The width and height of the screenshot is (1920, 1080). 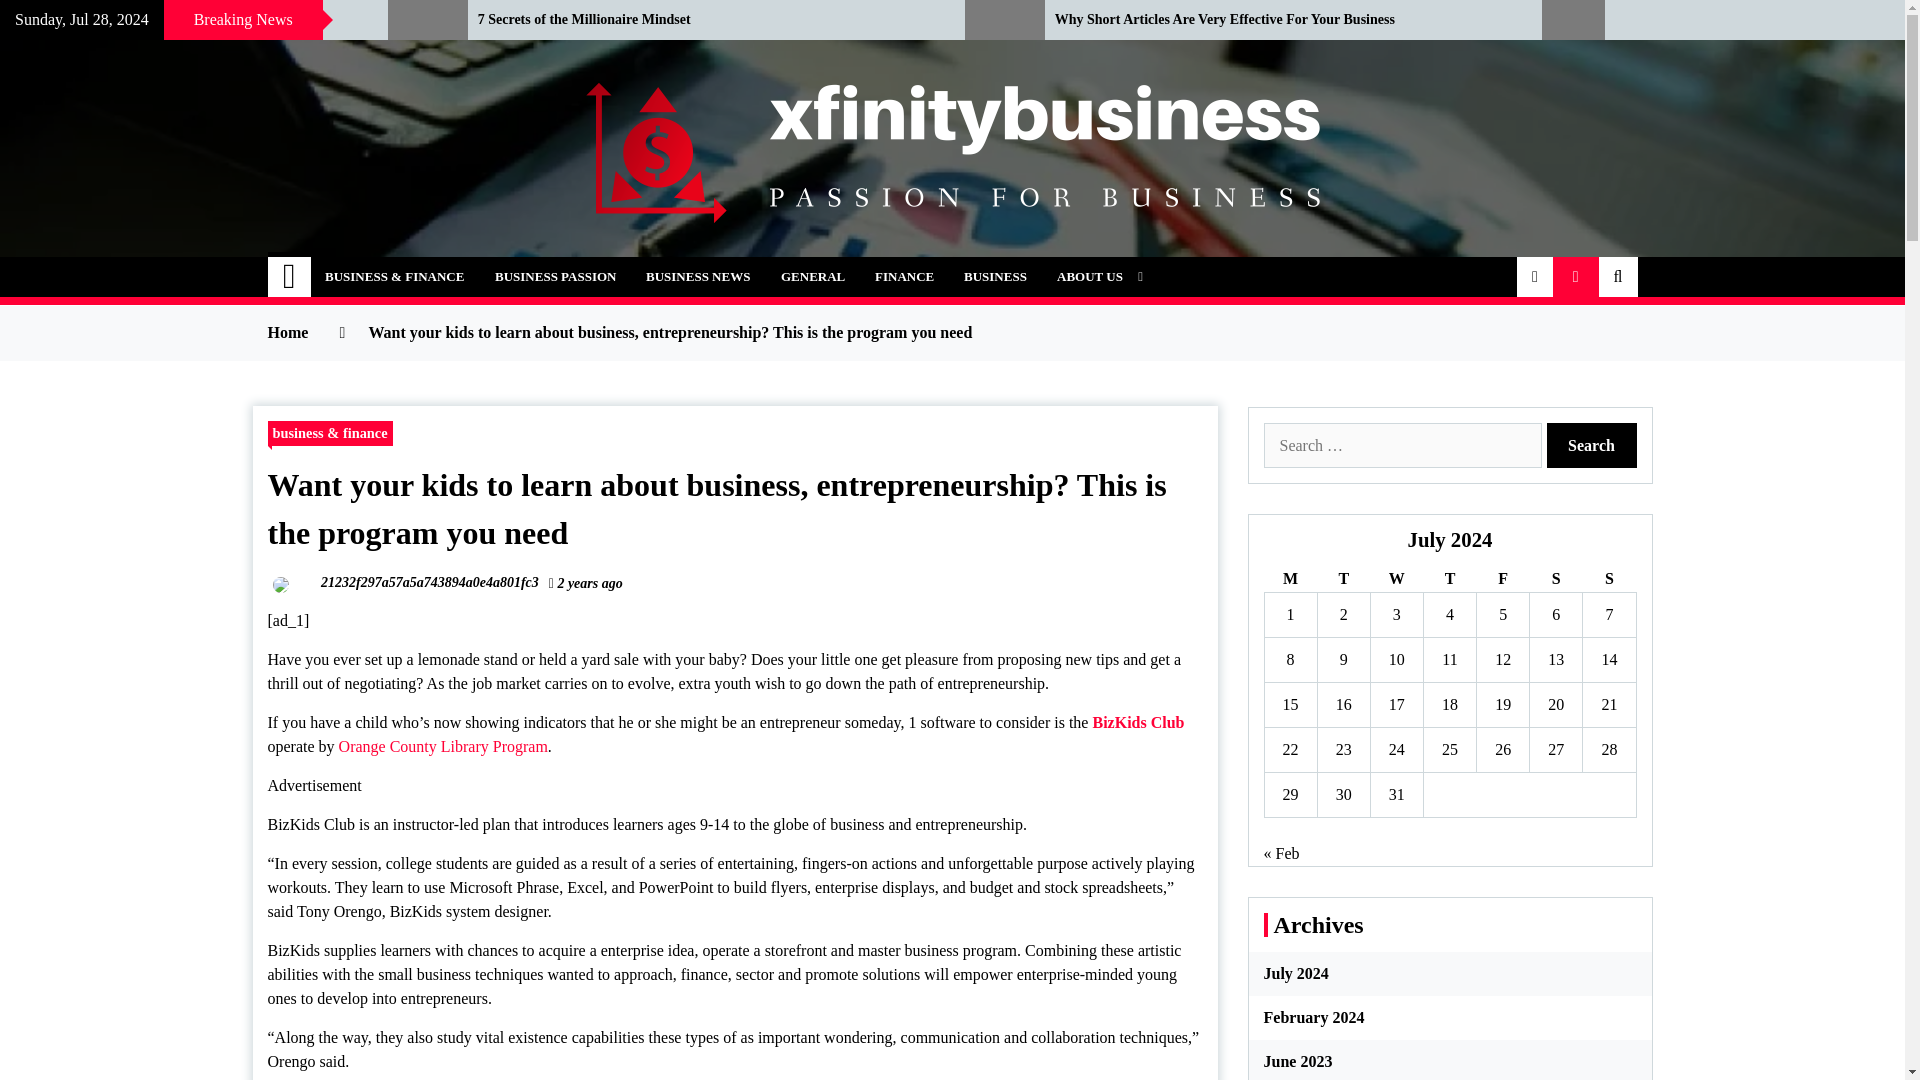 I want to click on Friday, so click(x=1503, y=578).